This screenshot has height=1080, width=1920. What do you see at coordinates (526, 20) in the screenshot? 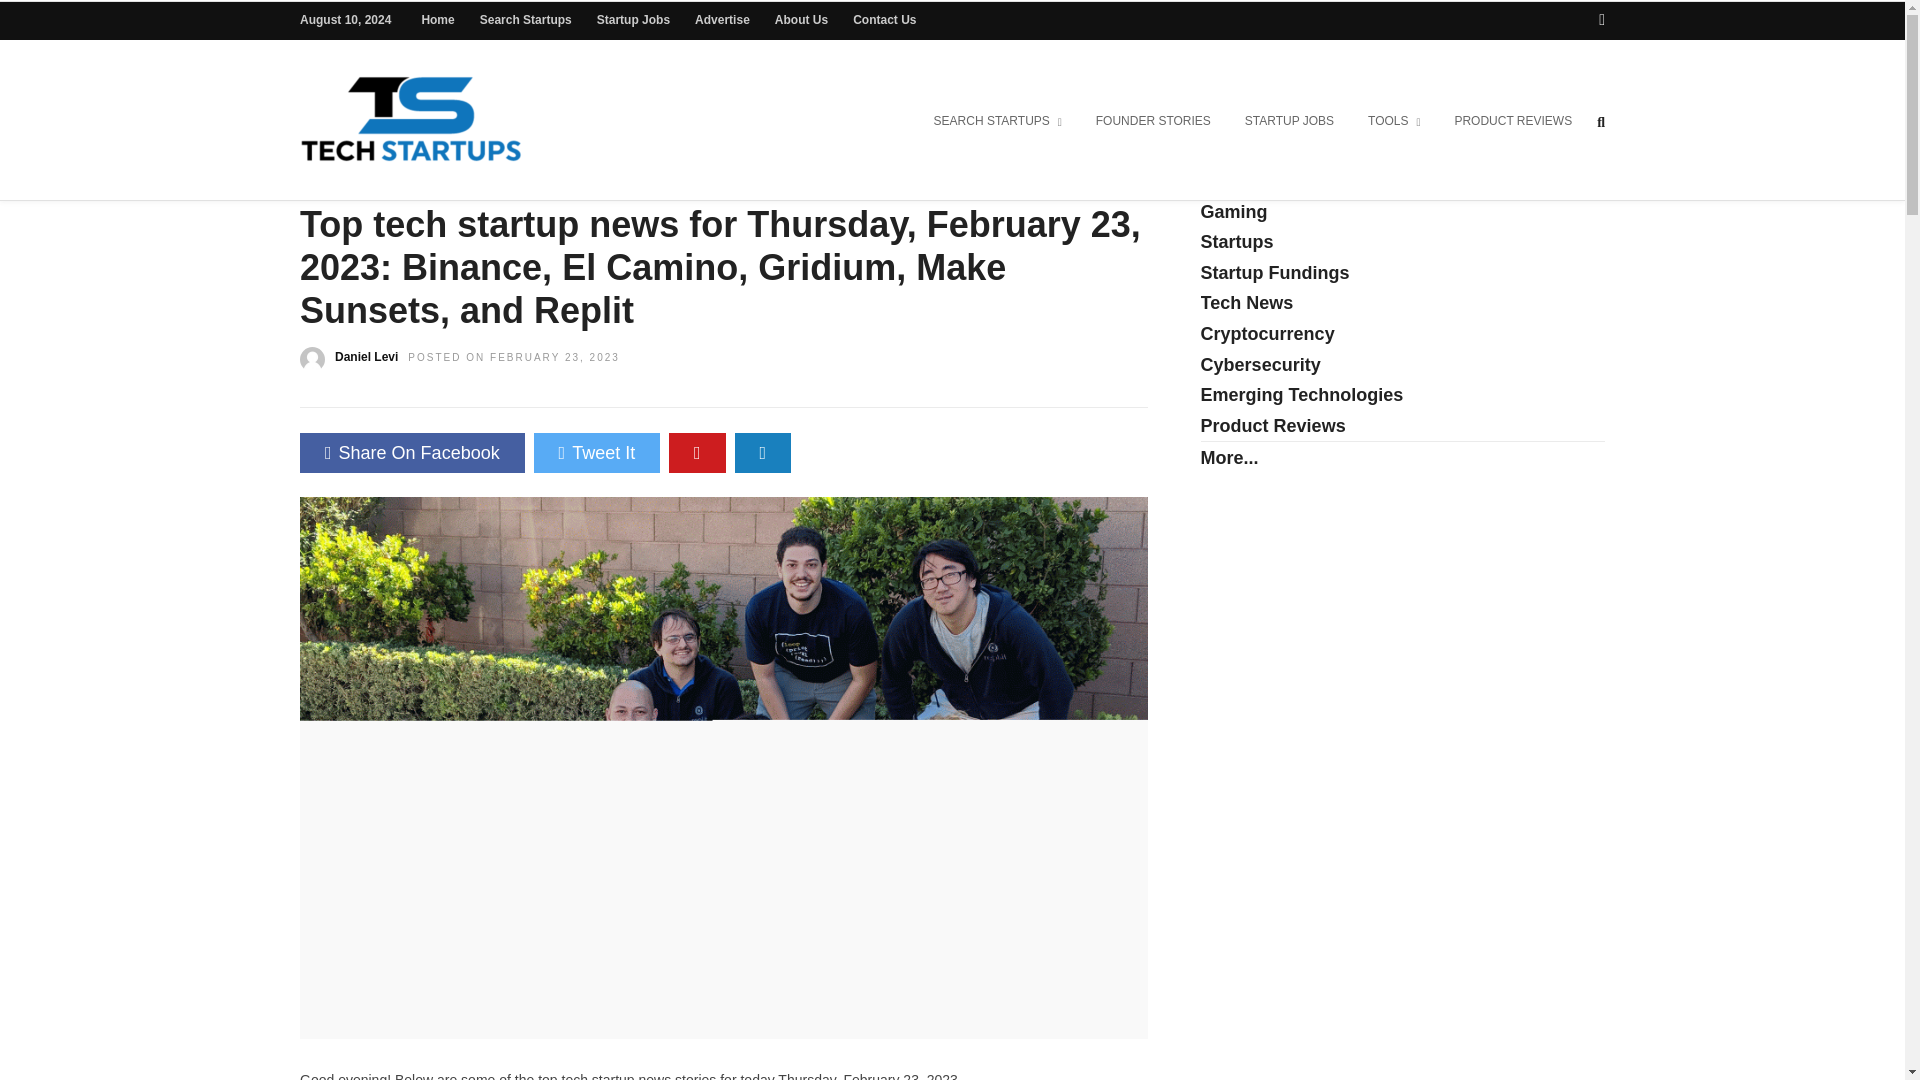
I see `Search Startups` at bounding box center [526, 20].